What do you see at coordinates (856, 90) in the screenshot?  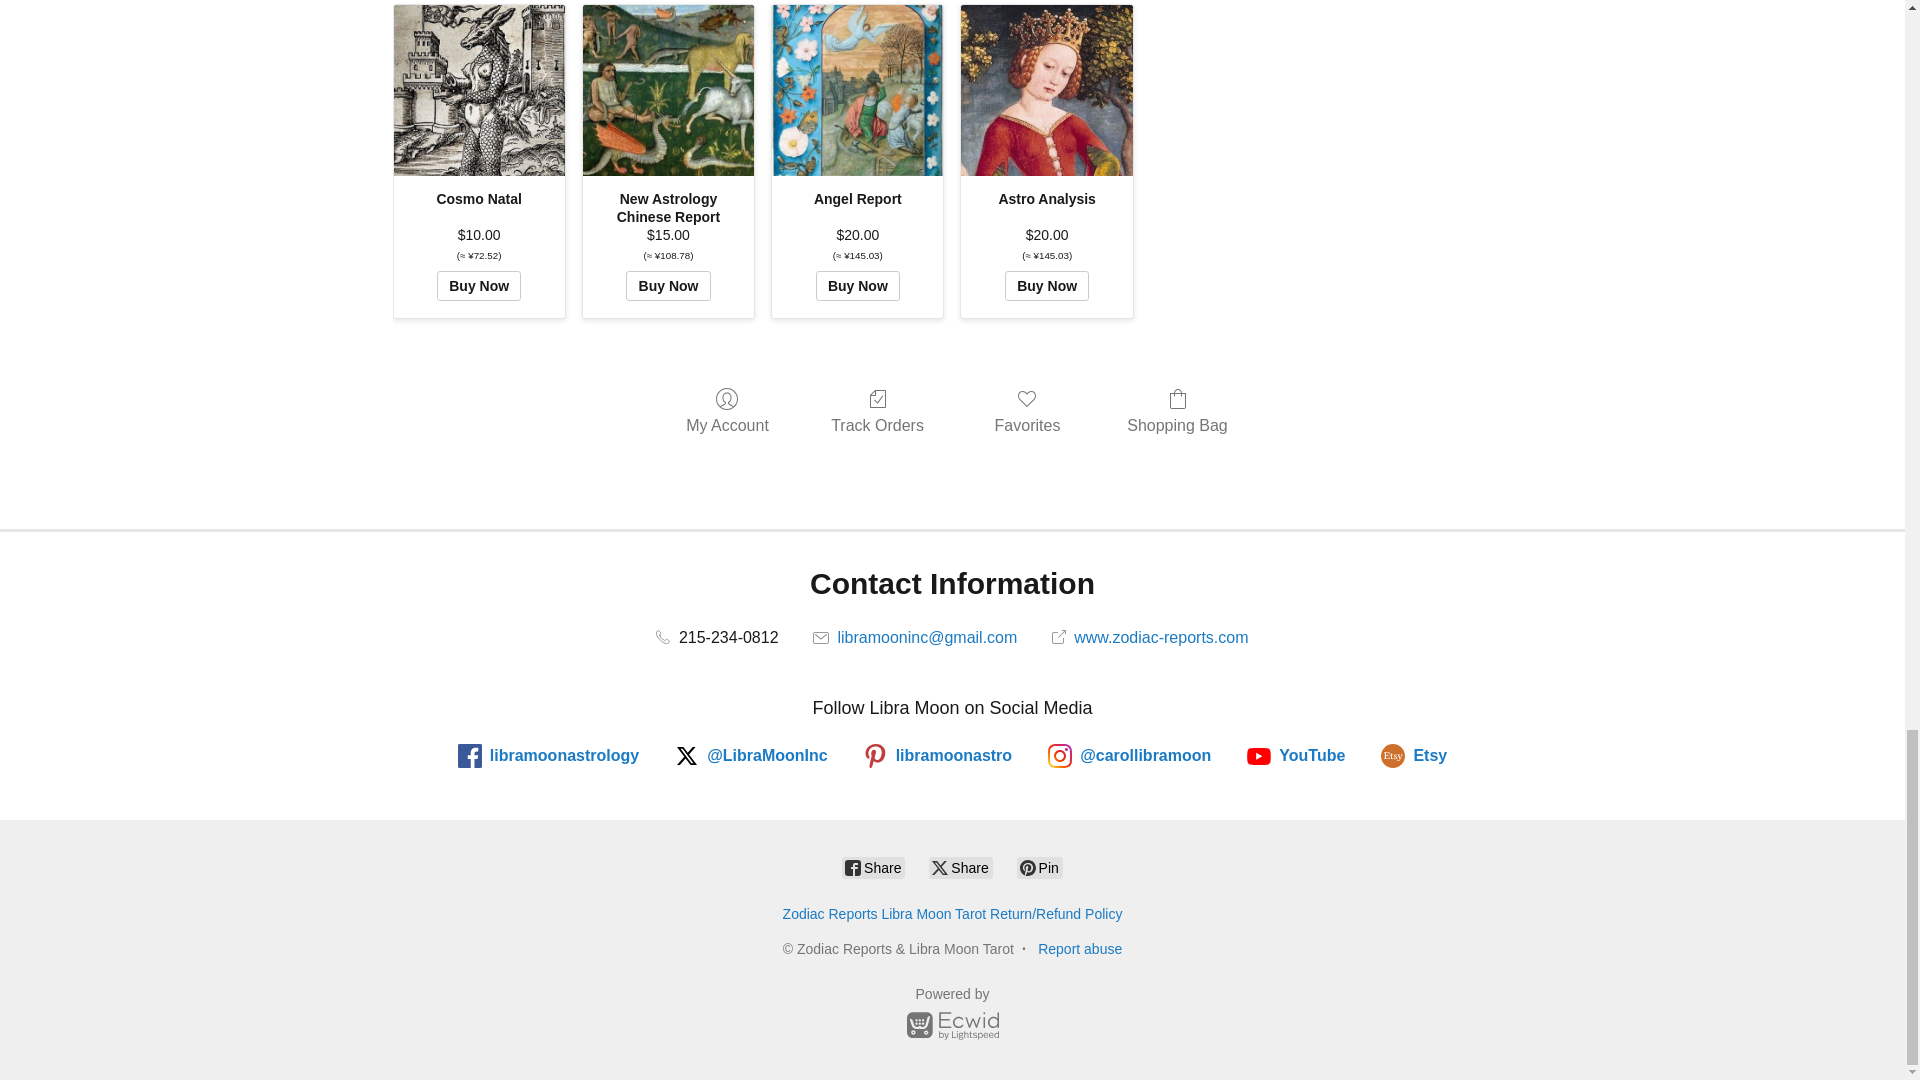 I see `Angel Report` at bounding box center [856, 90].